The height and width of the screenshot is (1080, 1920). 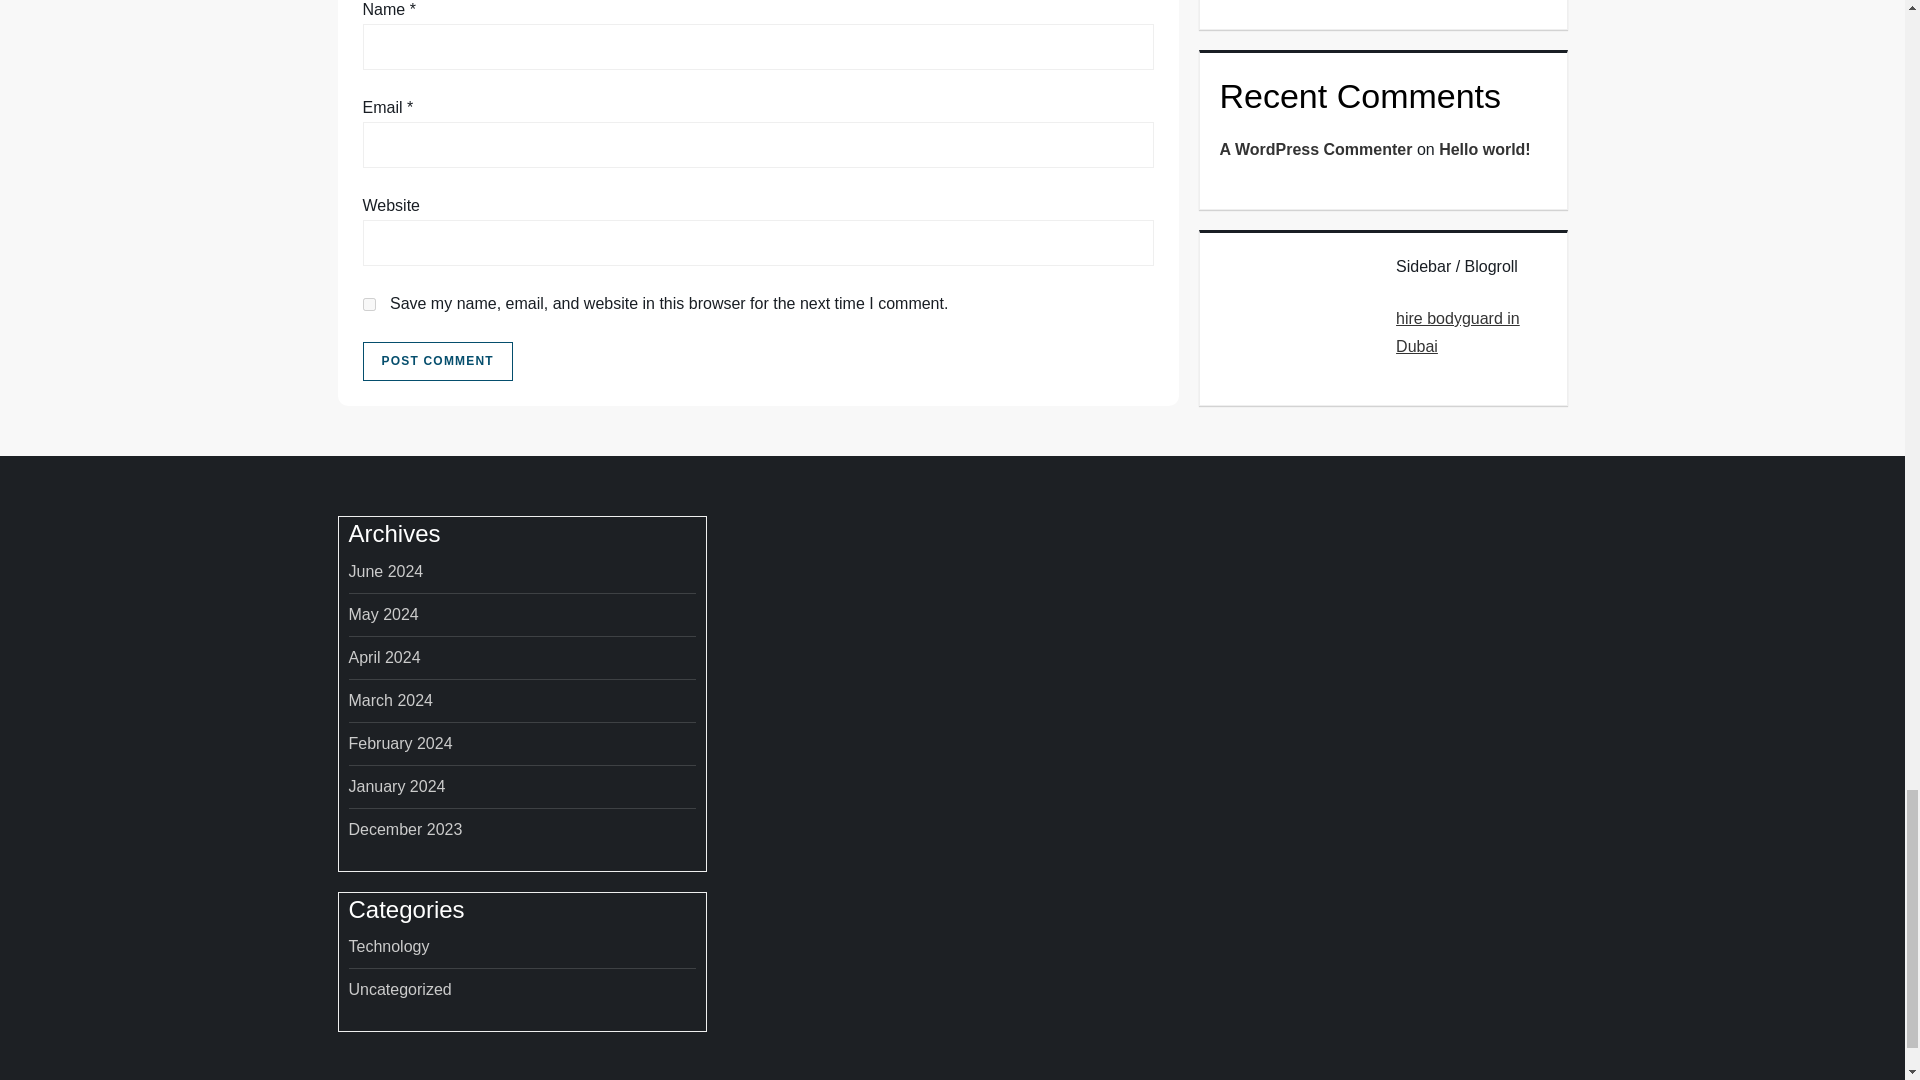 I want to click on March 2024, so click(x=390, y=700).